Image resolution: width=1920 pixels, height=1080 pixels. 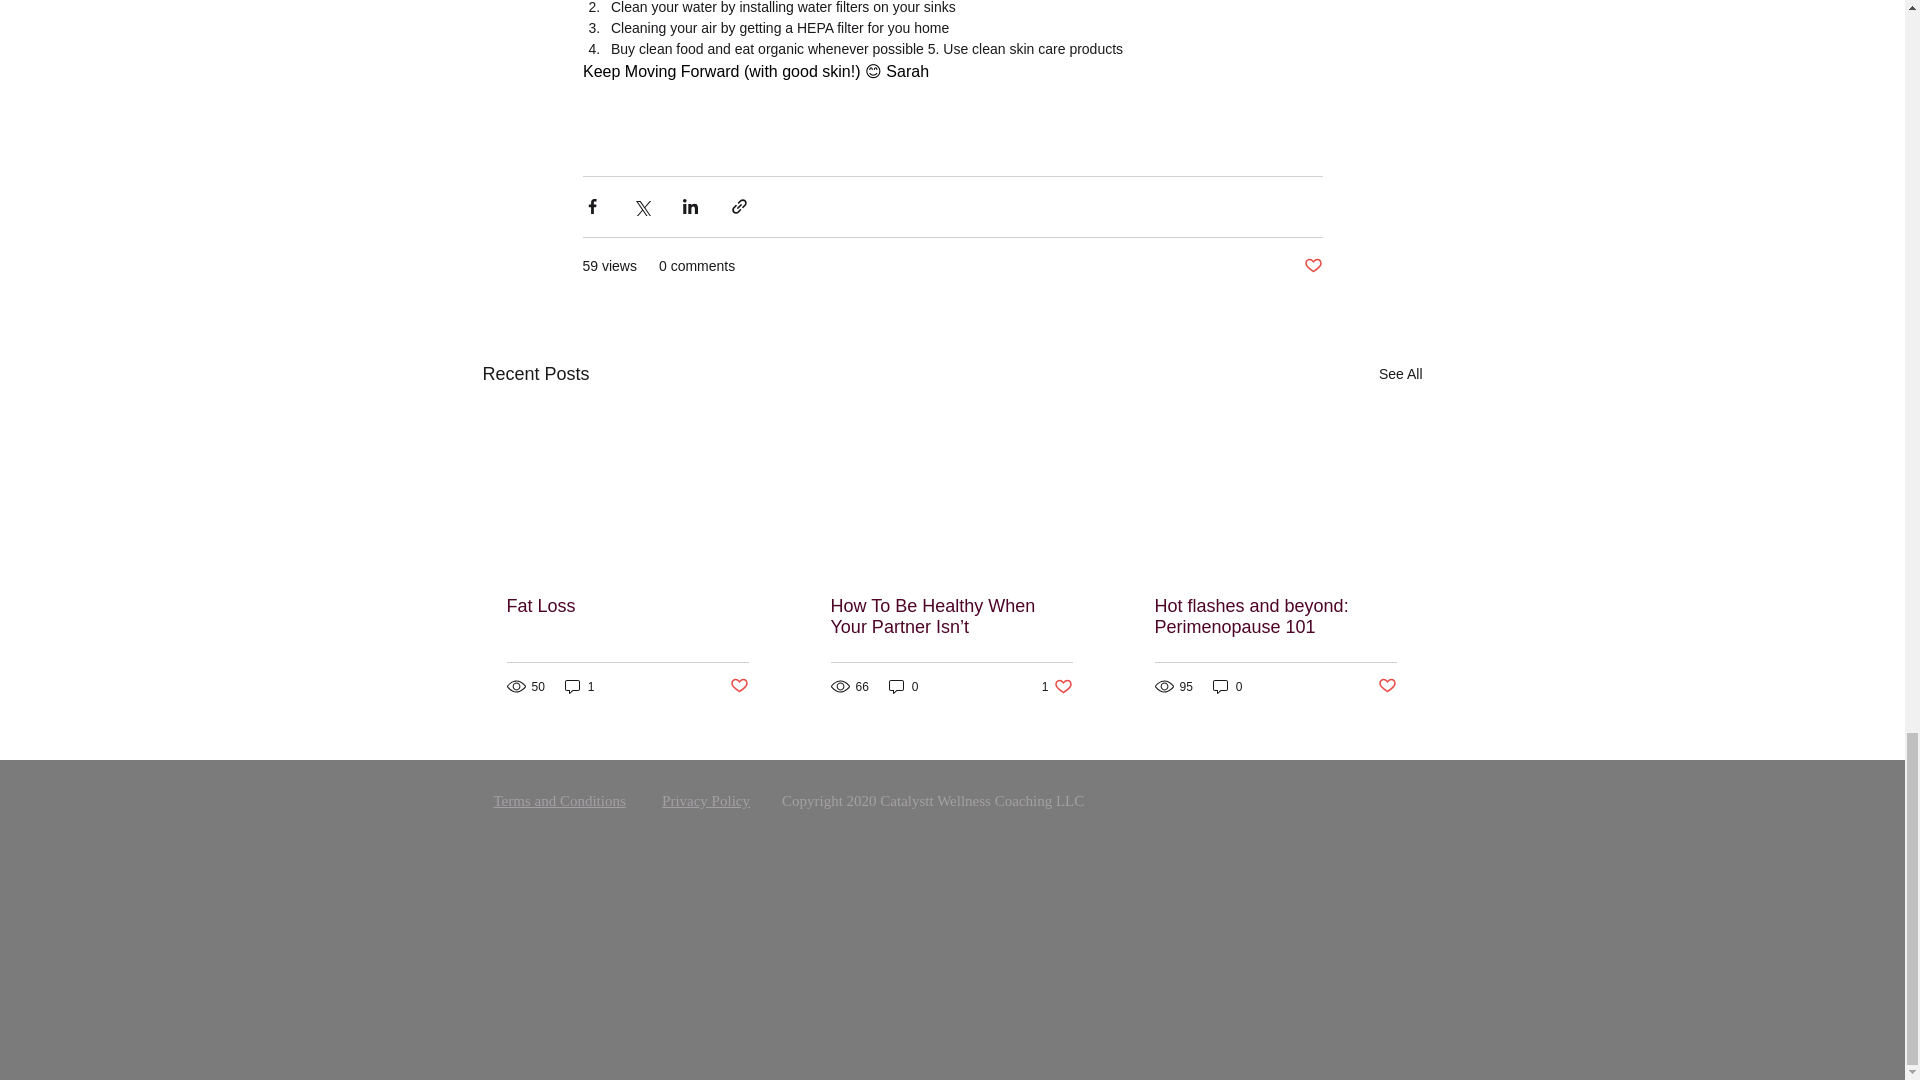 I want to click on Post not marked as liked, so click(x=1312, y=266).